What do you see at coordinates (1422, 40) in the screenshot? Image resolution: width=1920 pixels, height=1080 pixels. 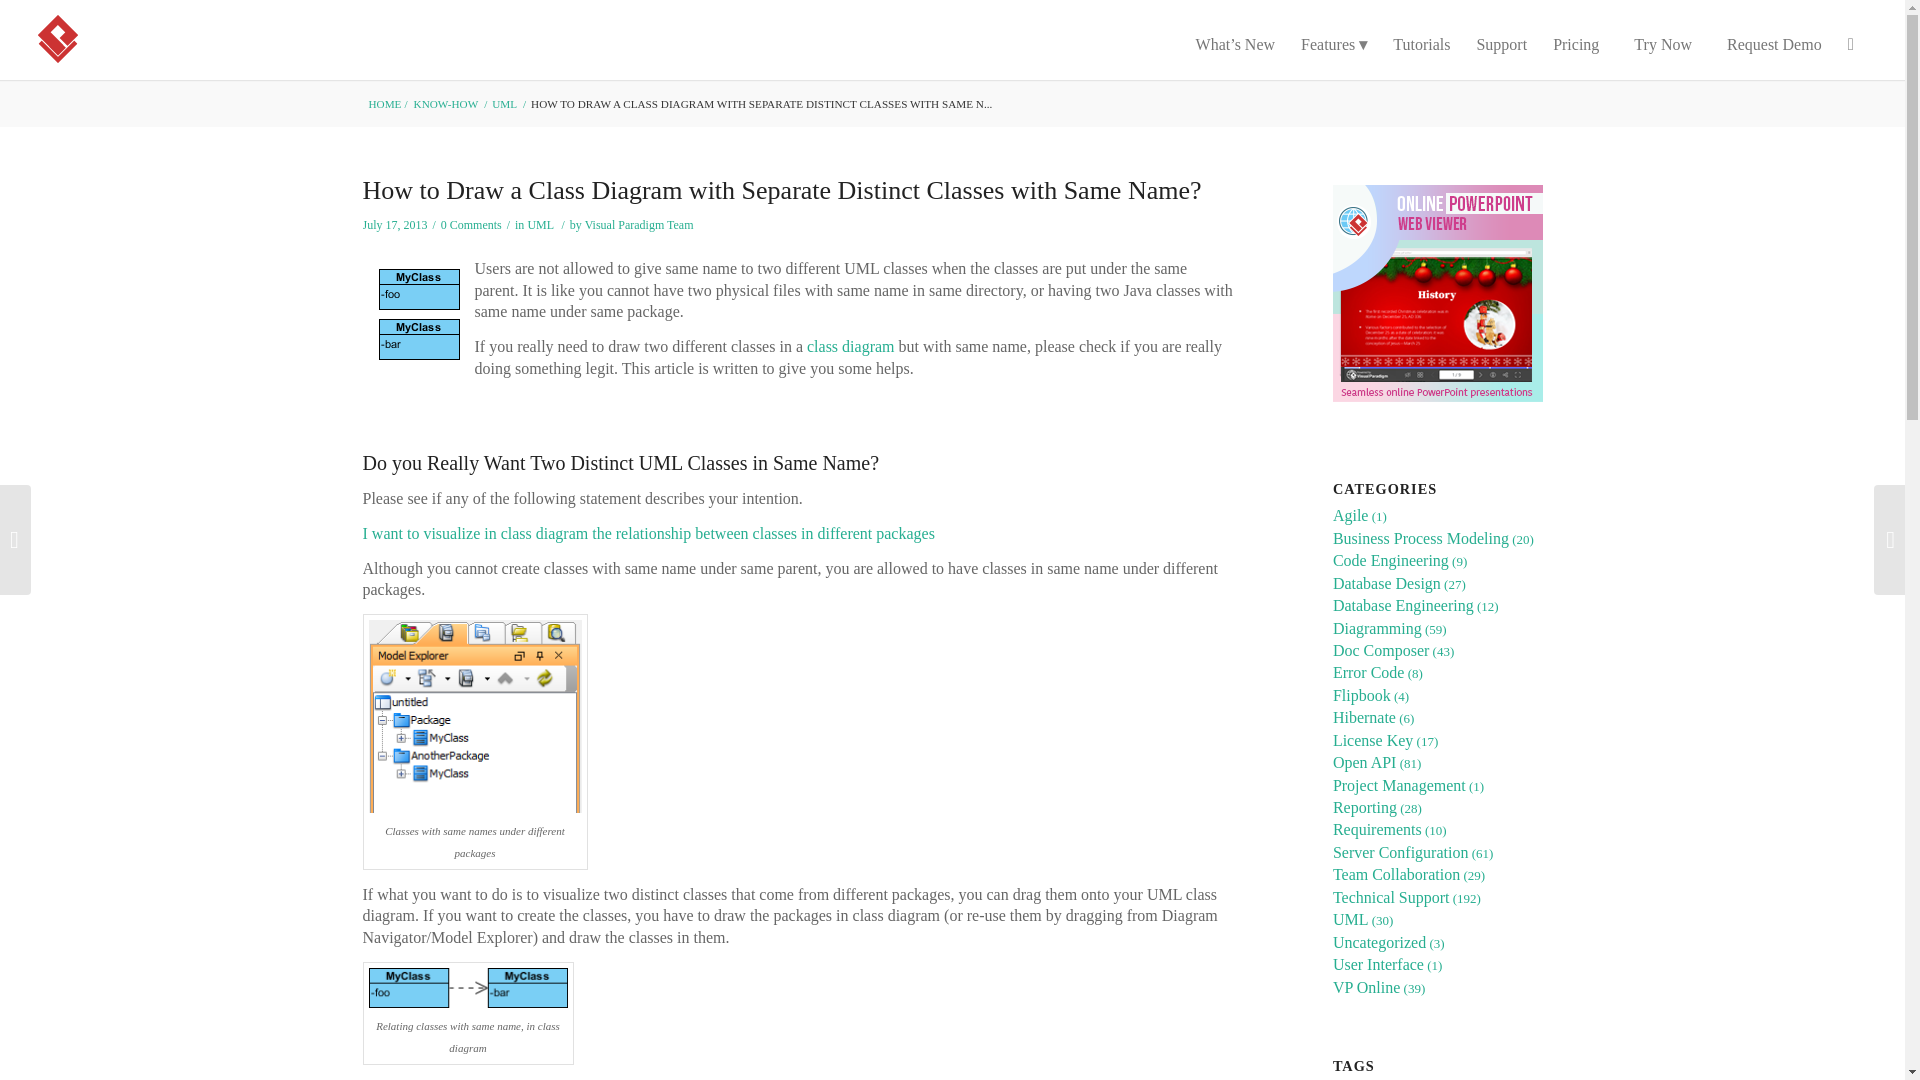 I see `Tutorials` at bounding box center [1422, 40].